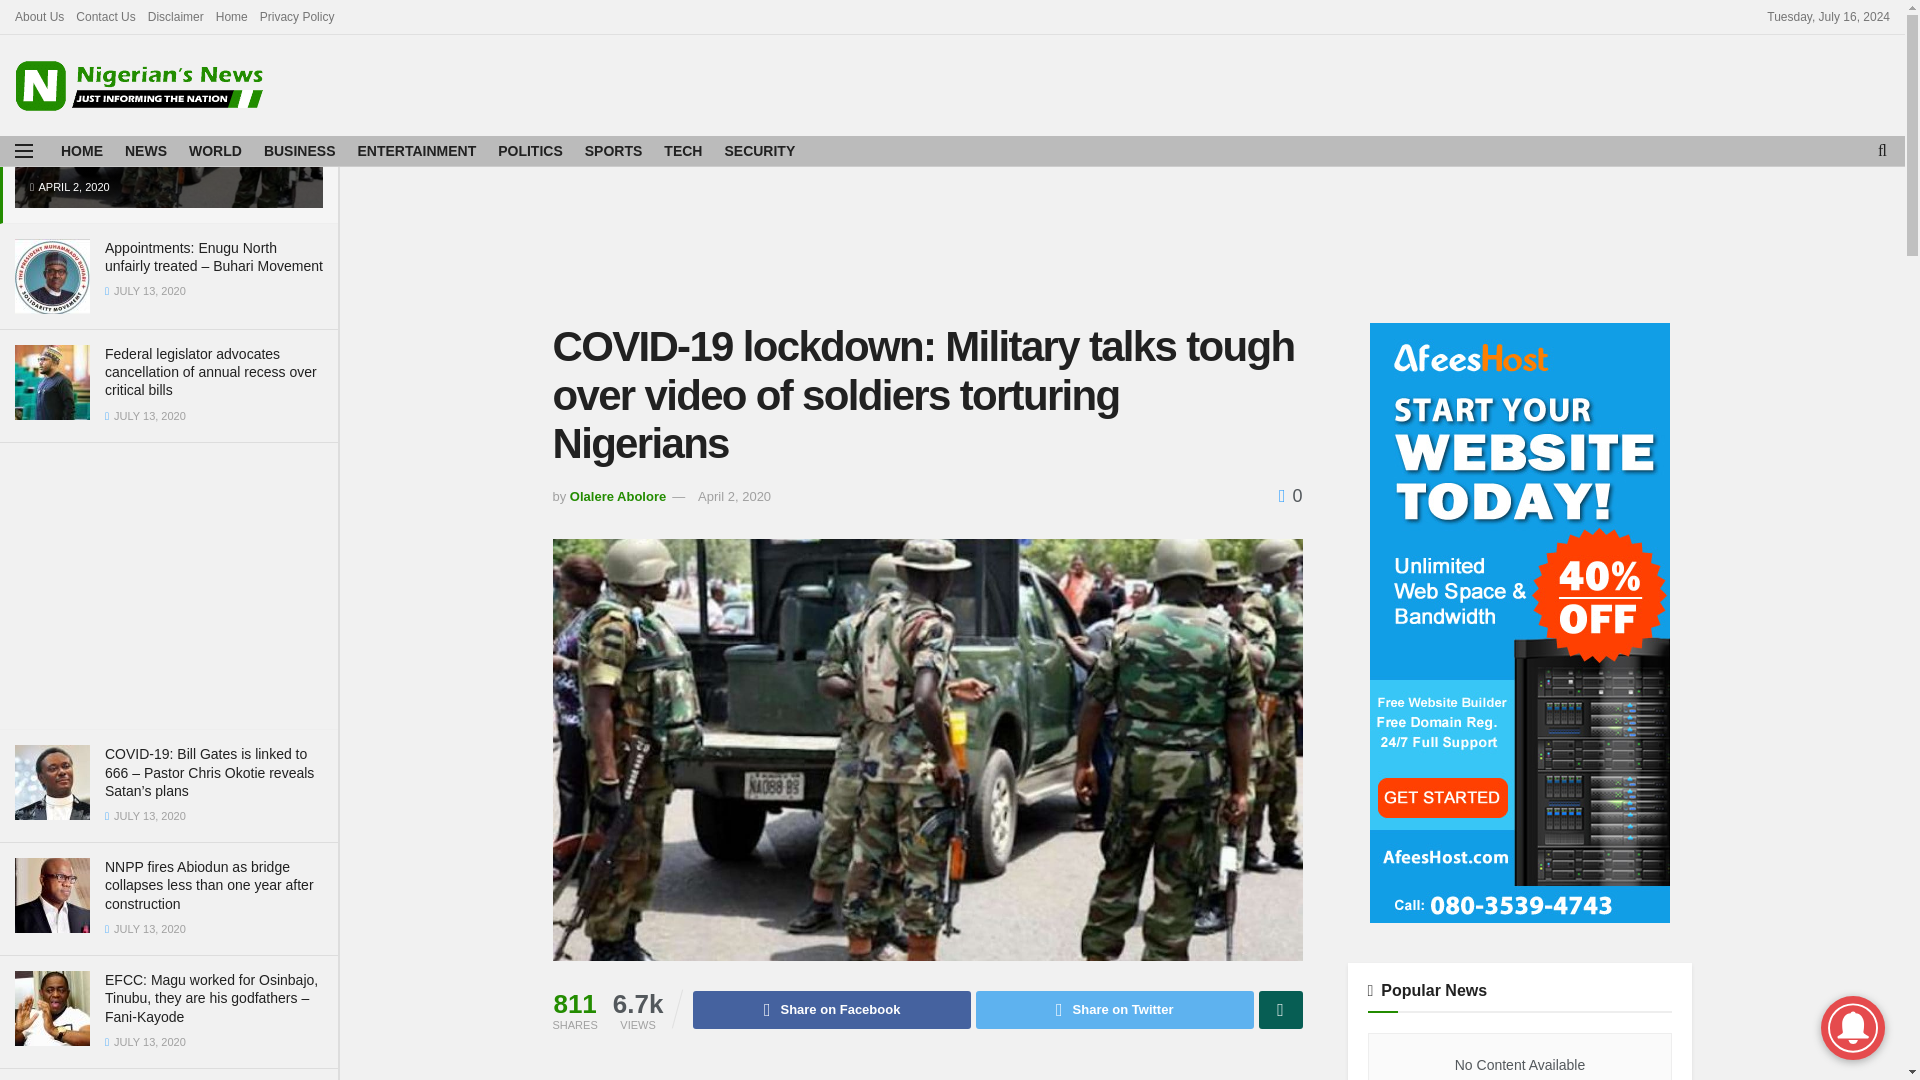 The height and width of the screenshot is (1080, 1920). I want to click on Advertisement, so click(927, 1072).